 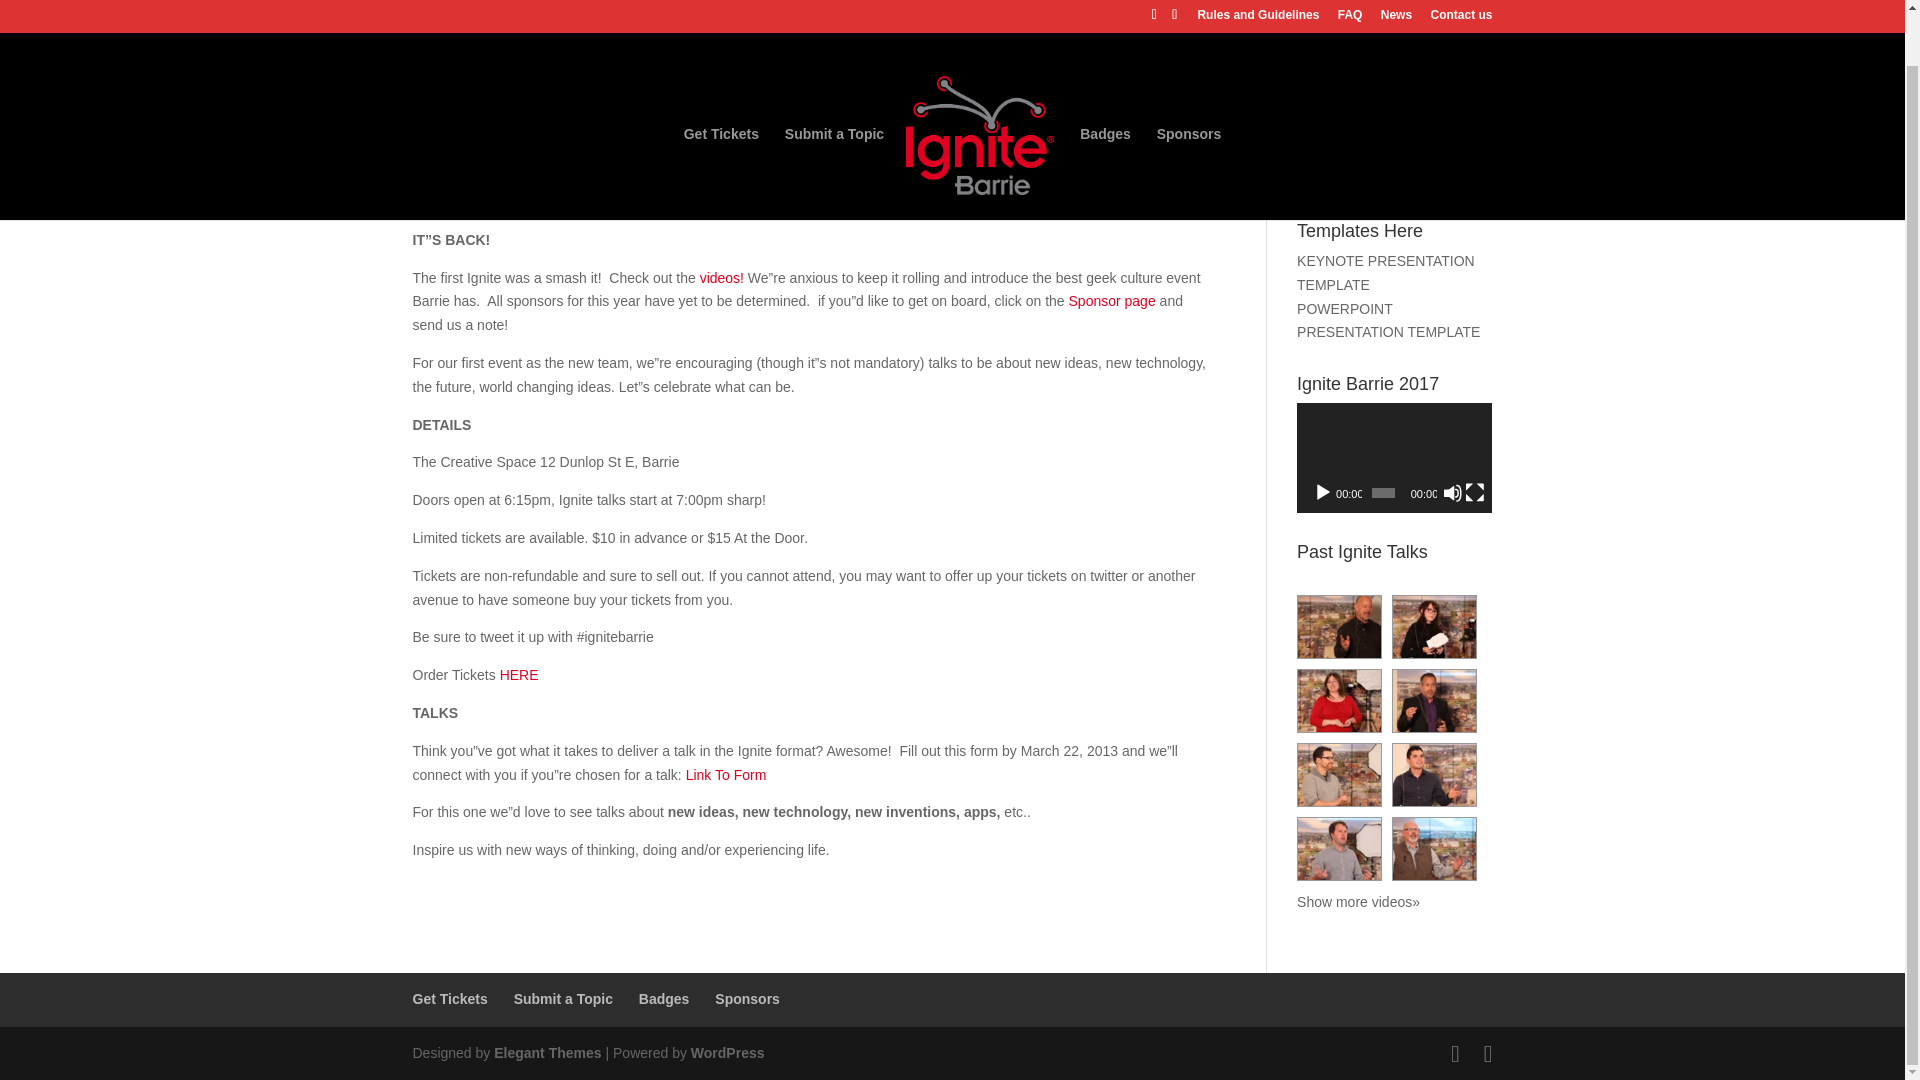 I want to click on Matt- Ignite-Speaker5, so click(x=1340, y=774).